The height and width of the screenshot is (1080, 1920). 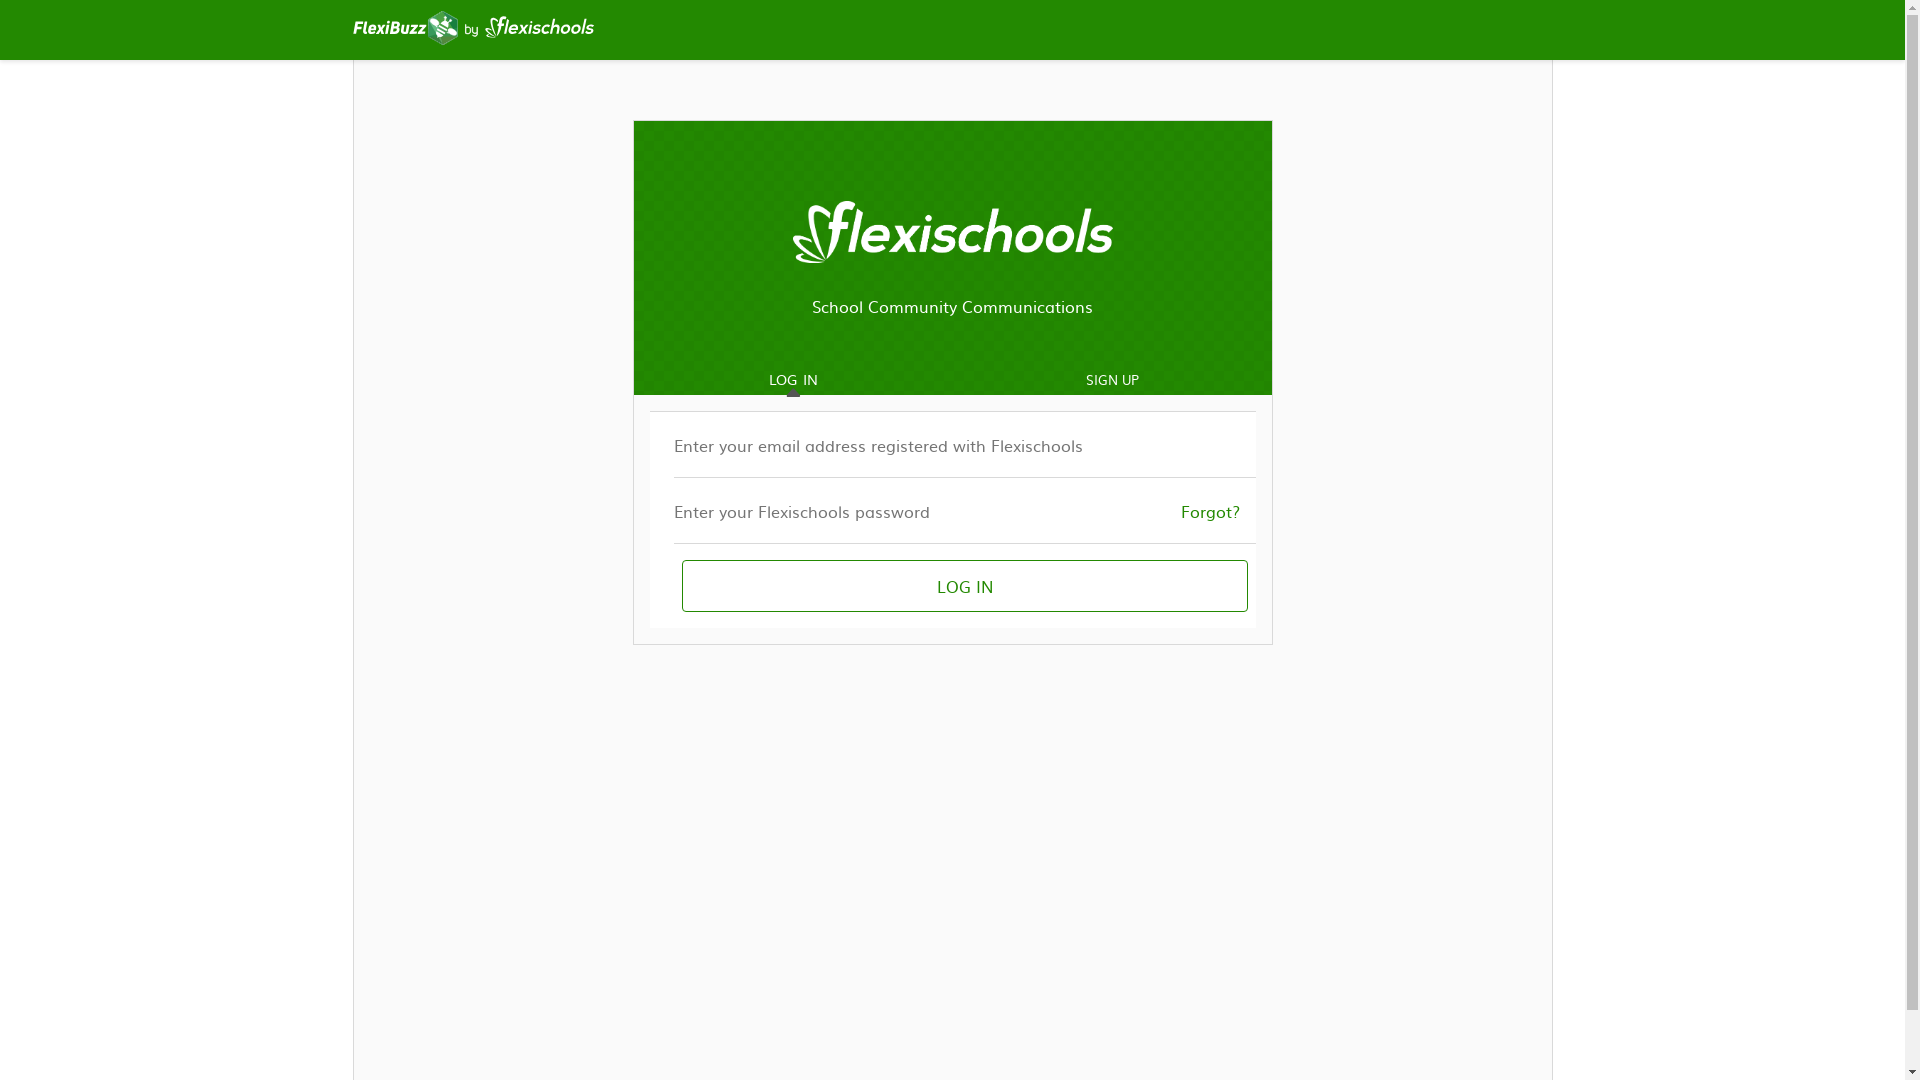 What do you see at coordinates (965, 586) in the screenshot?
I see `LOG IN` at bounding box center [965, 586].